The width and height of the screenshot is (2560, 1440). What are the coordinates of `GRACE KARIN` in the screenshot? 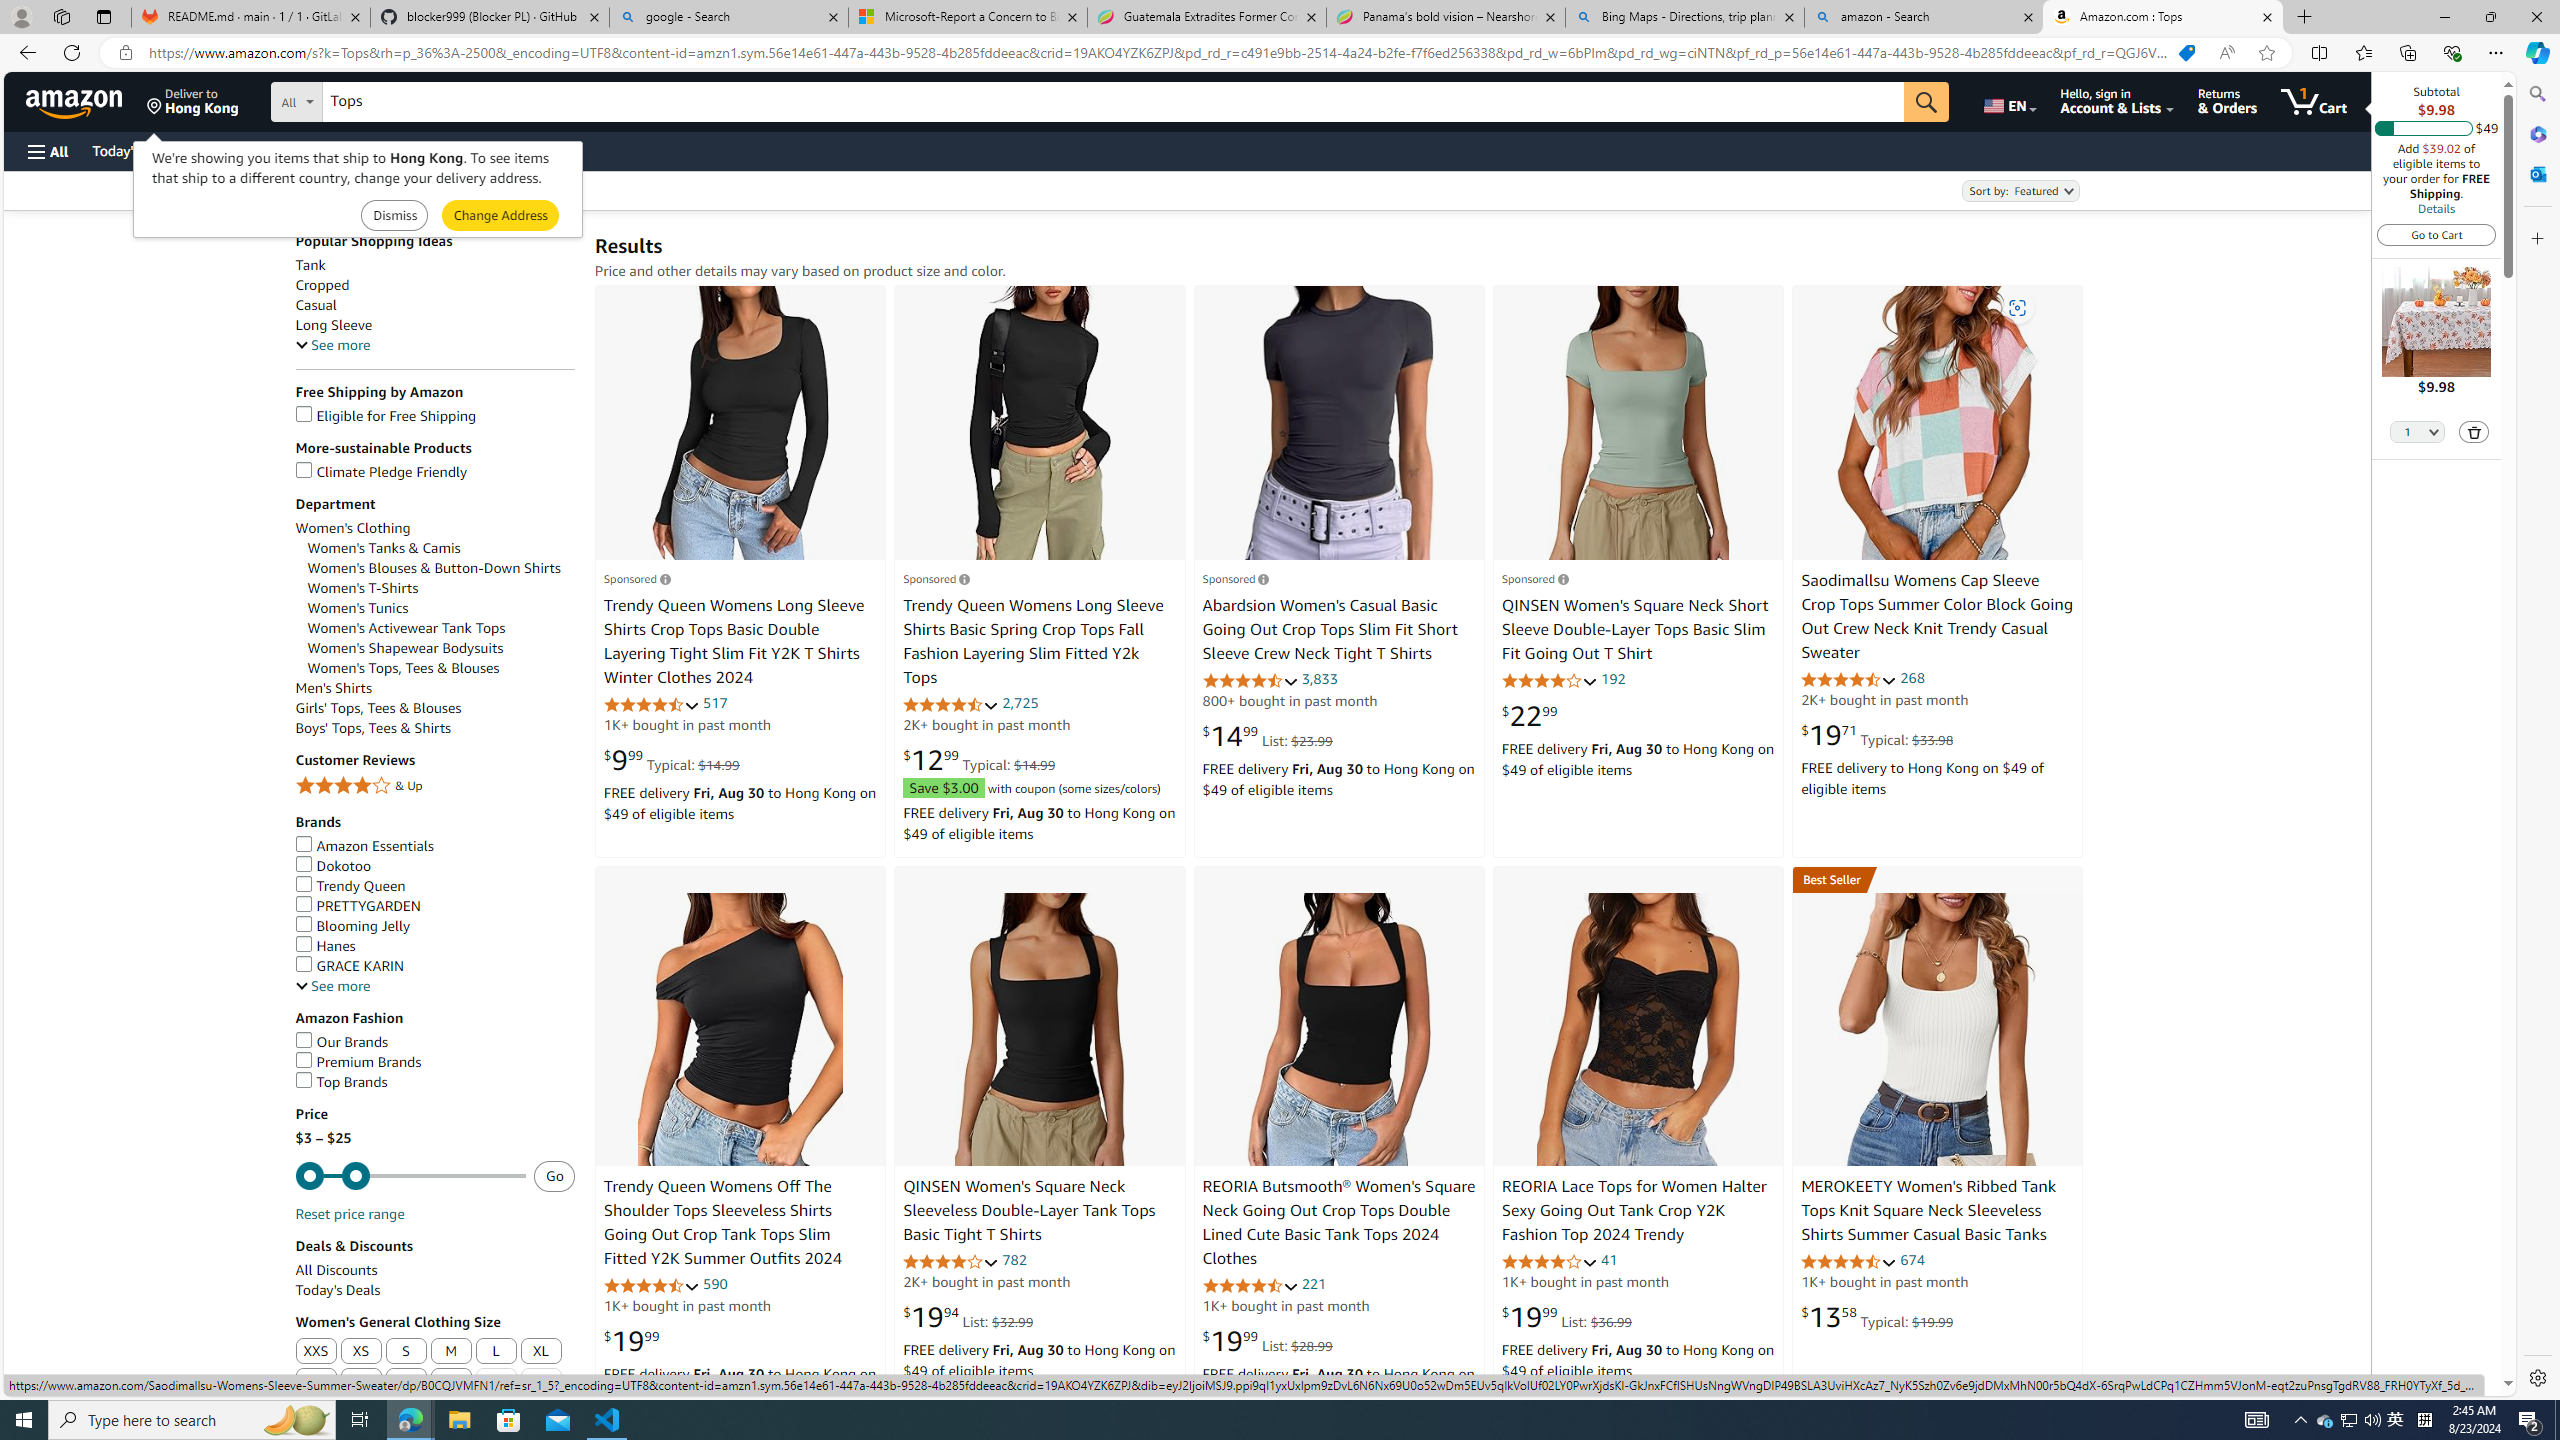 It's located at (349, 966).